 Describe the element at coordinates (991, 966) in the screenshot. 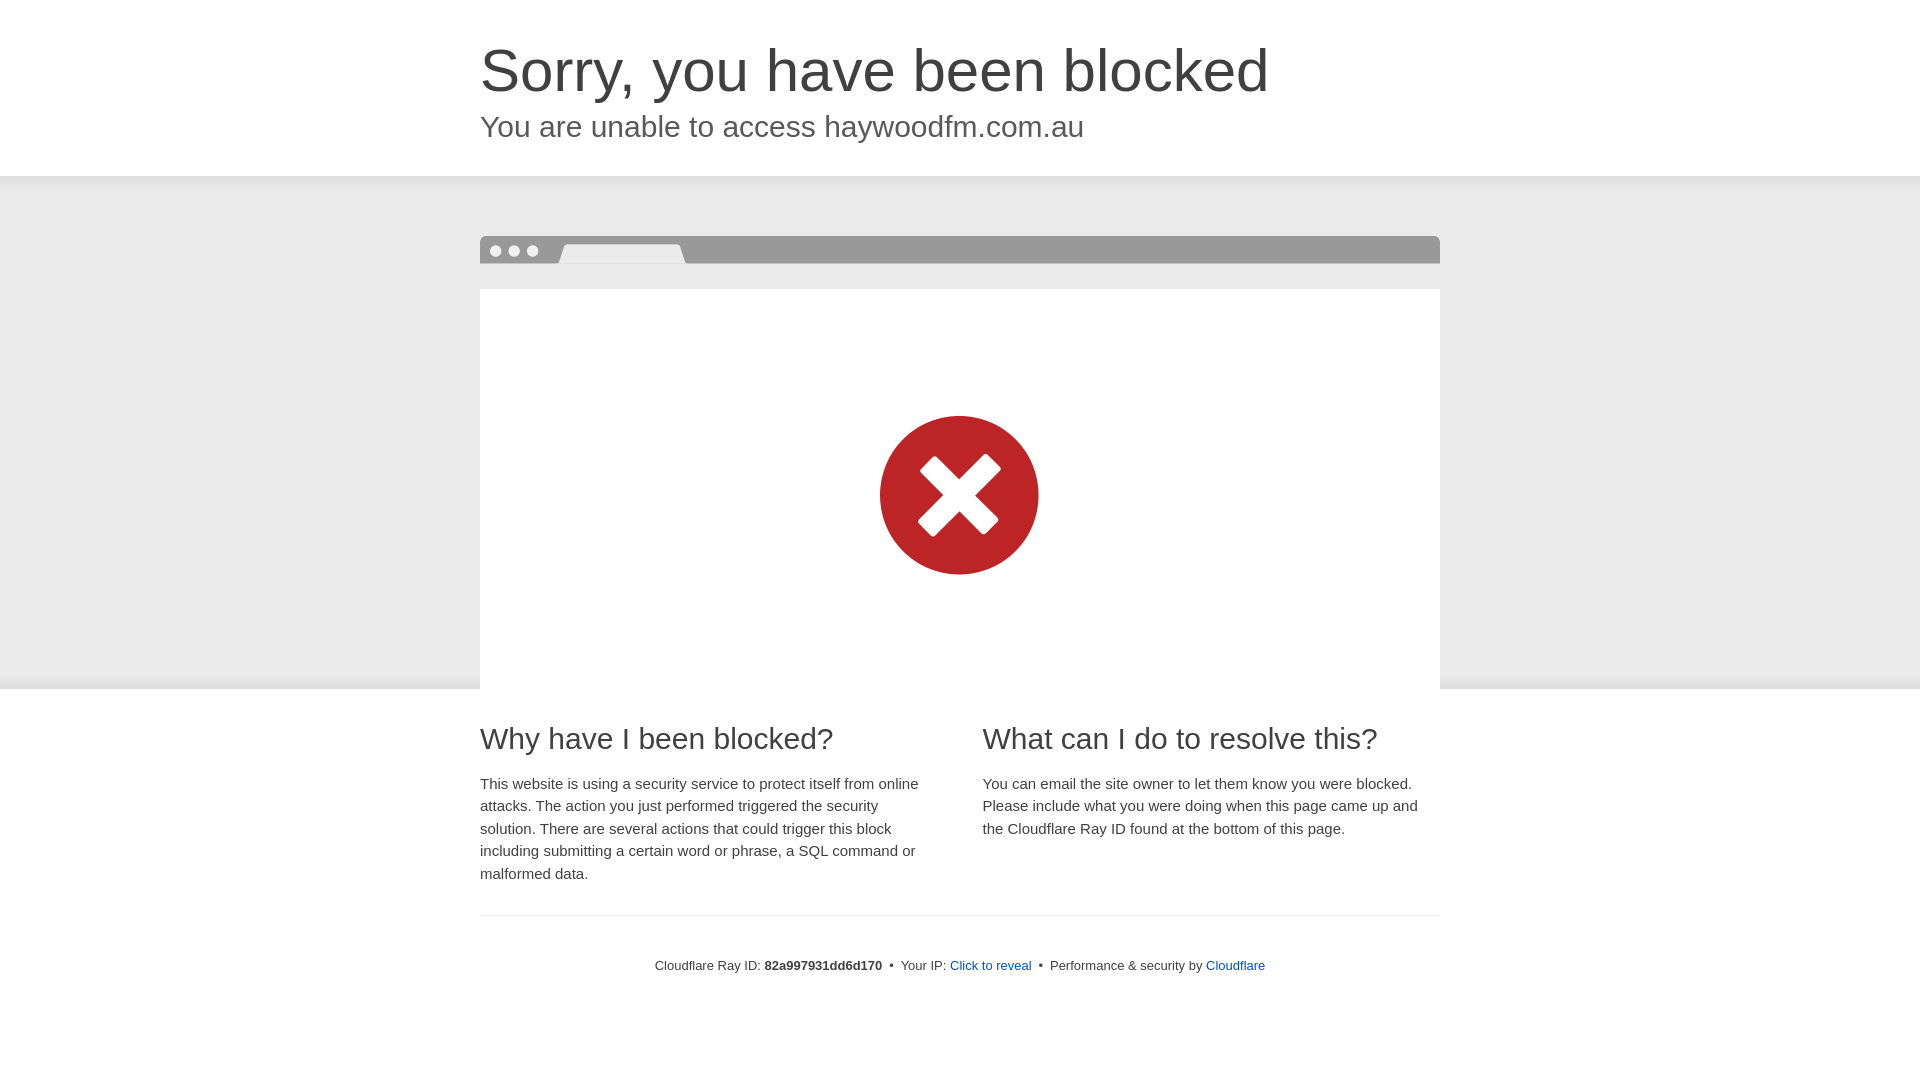

I see `Click to reveal` at that location.